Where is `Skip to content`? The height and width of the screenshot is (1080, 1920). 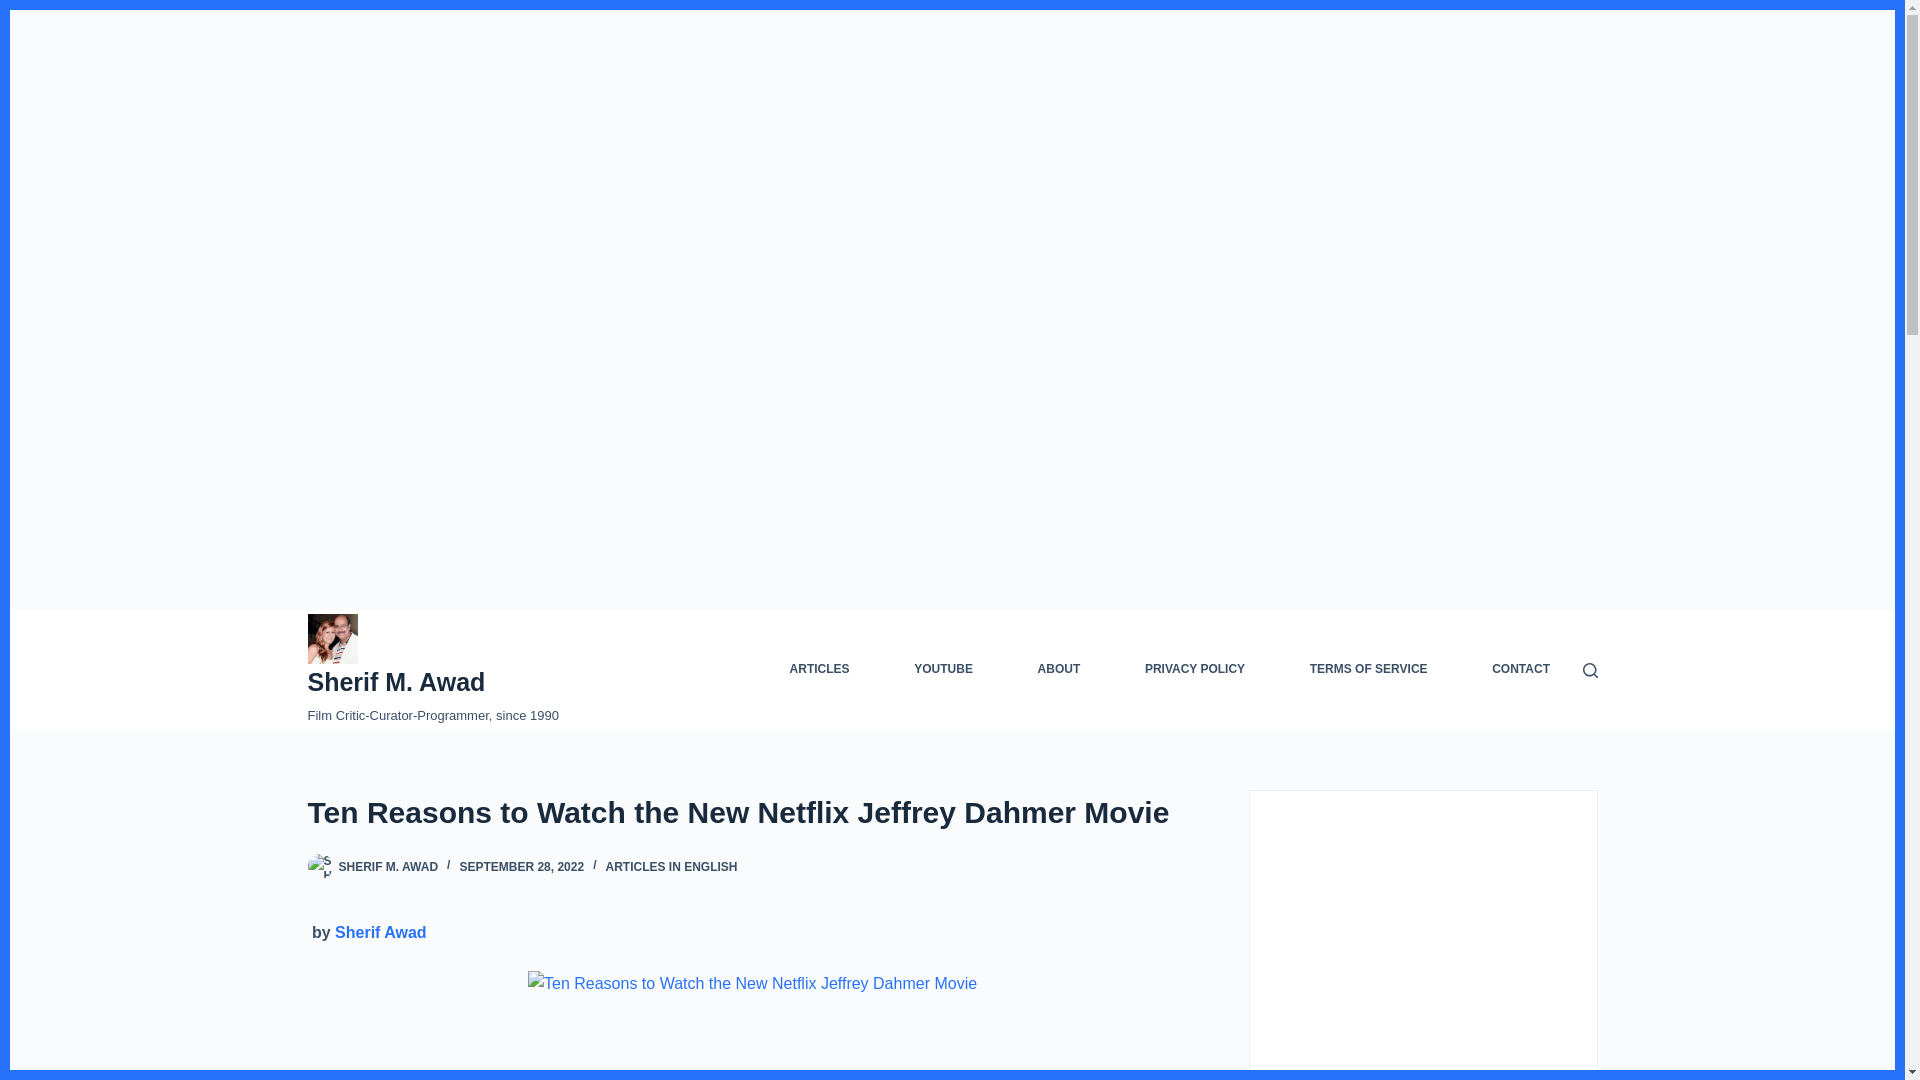
Skip to content is located at coordinates (20, 10).